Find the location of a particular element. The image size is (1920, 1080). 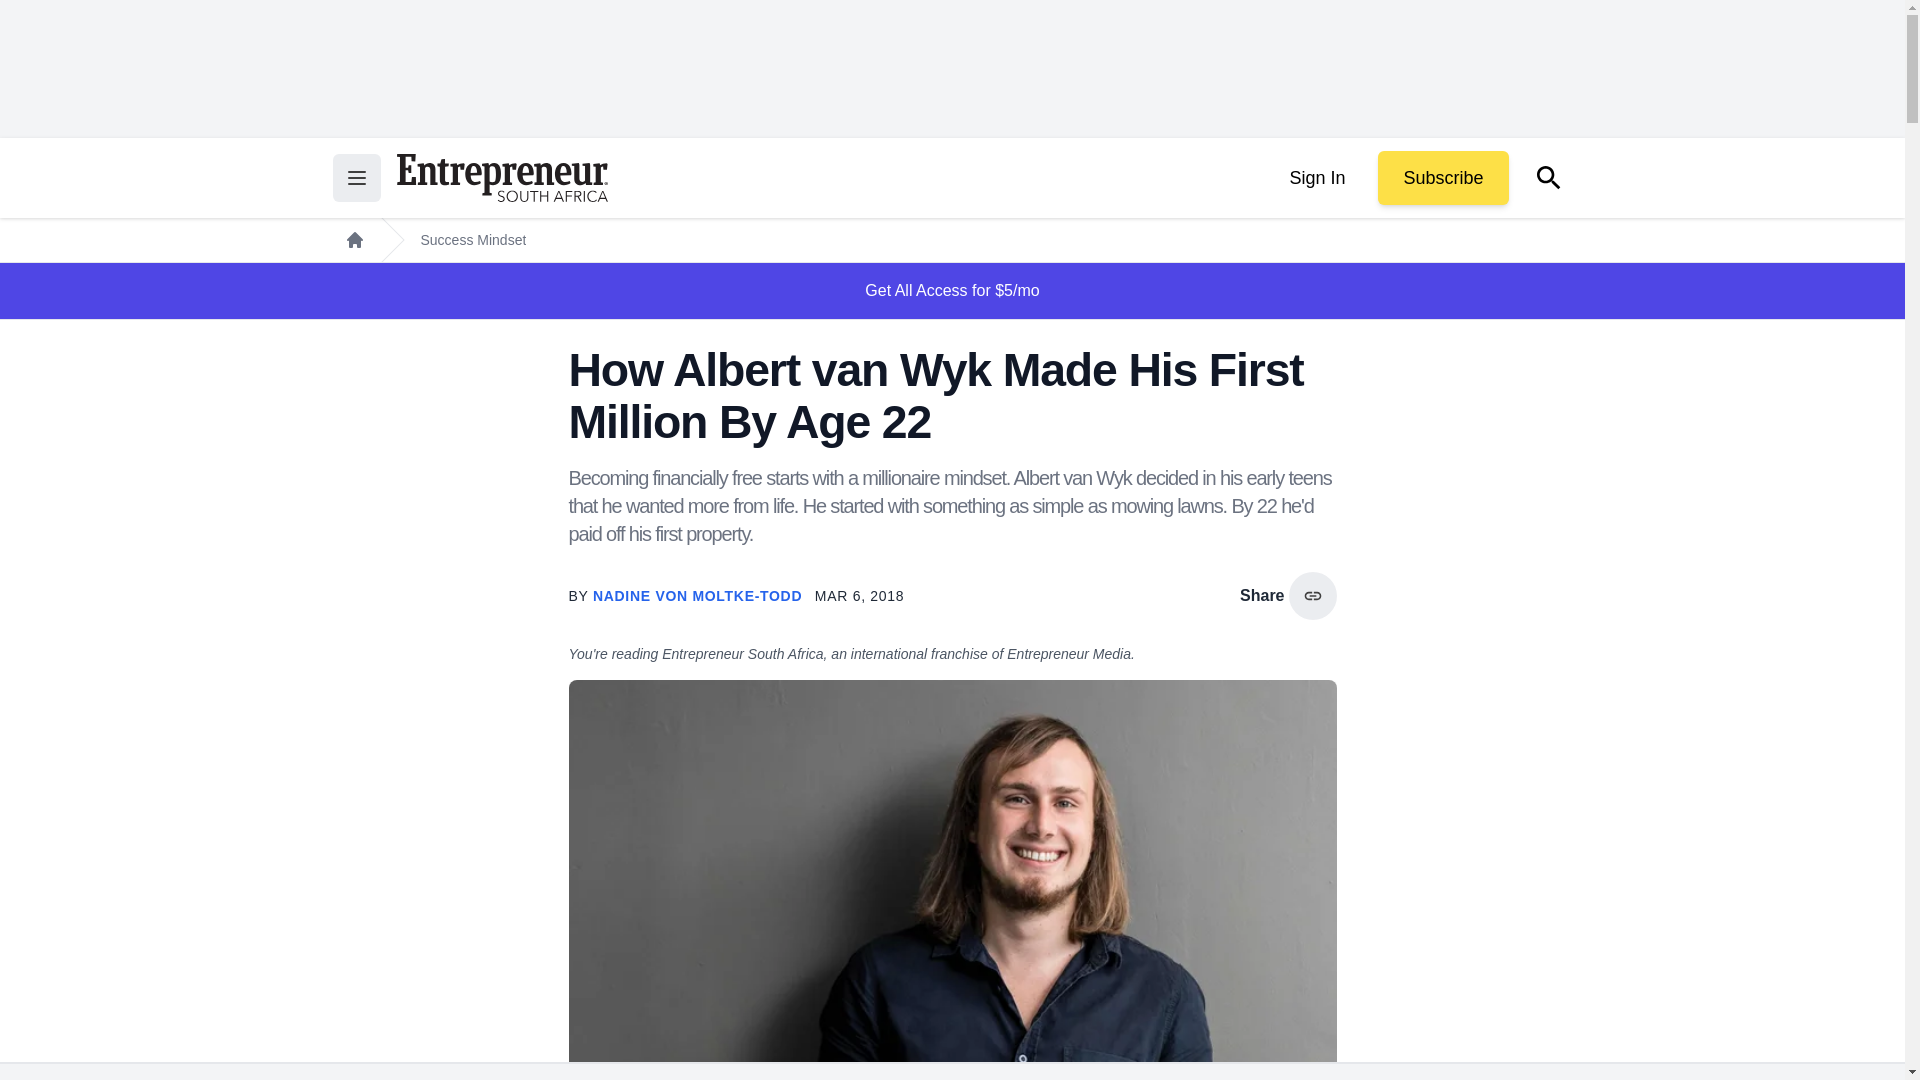

Sign In is located at coordinates (1316, 178).